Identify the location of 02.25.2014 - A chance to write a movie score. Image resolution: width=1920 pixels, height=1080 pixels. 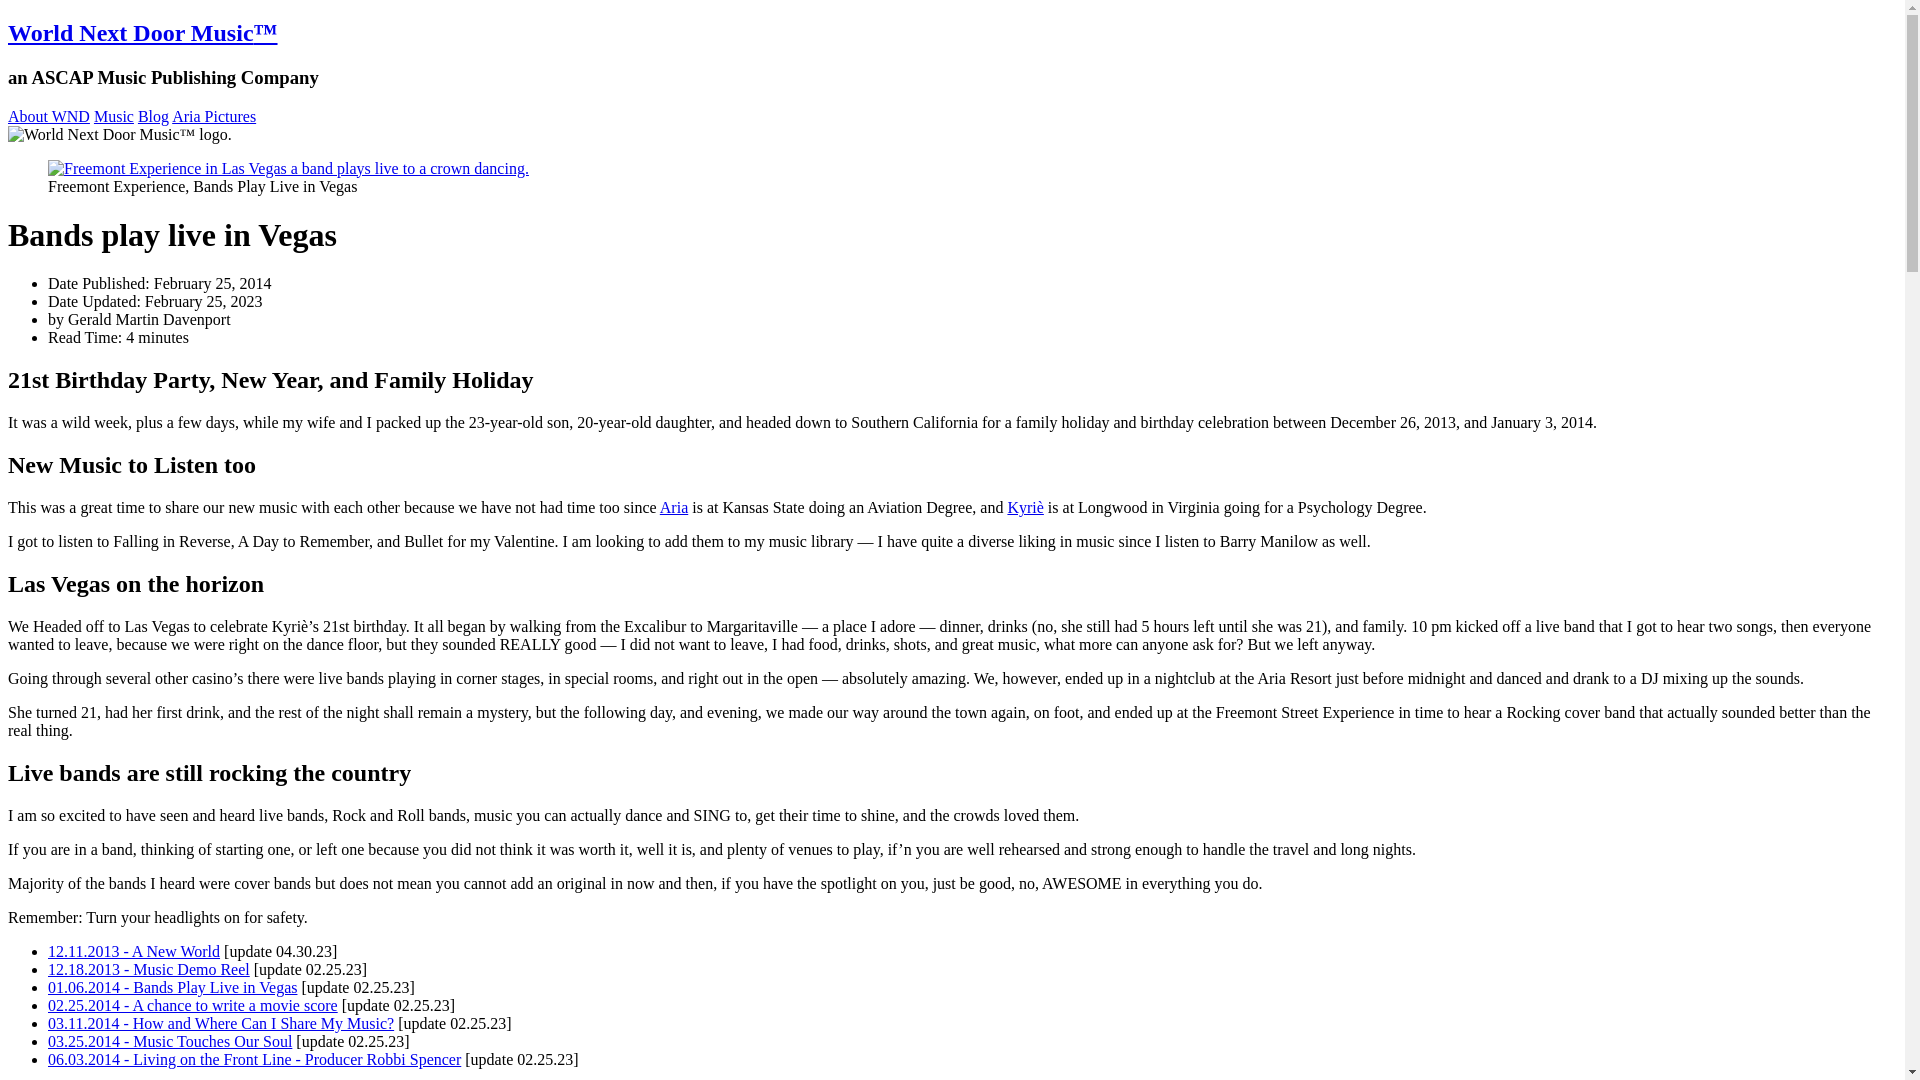
(192, 1005).